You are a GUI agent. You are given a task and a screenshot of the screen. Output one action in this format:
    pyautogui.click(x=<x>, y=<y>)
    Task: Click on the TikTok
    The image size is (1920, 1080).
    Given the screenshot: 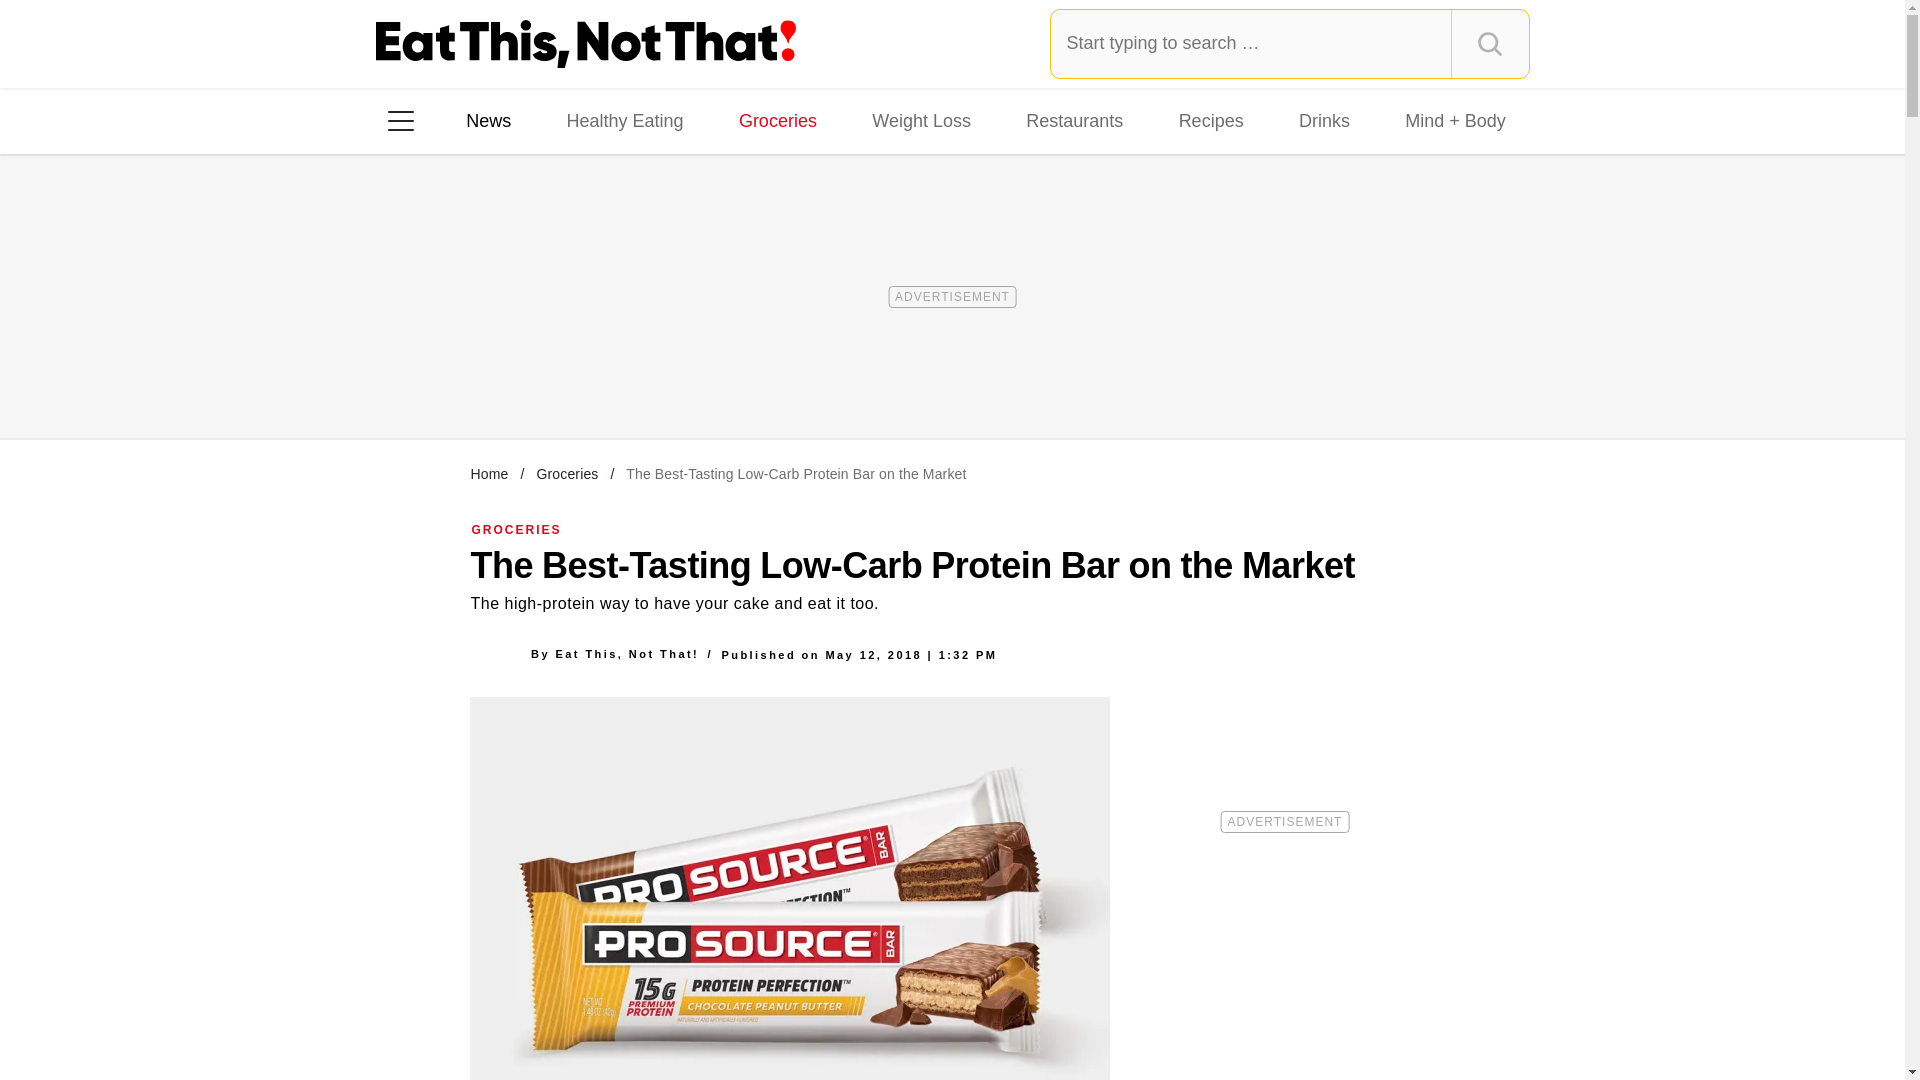 What is the action you would take?
    pyautogui.click(x=528, y=379)
    